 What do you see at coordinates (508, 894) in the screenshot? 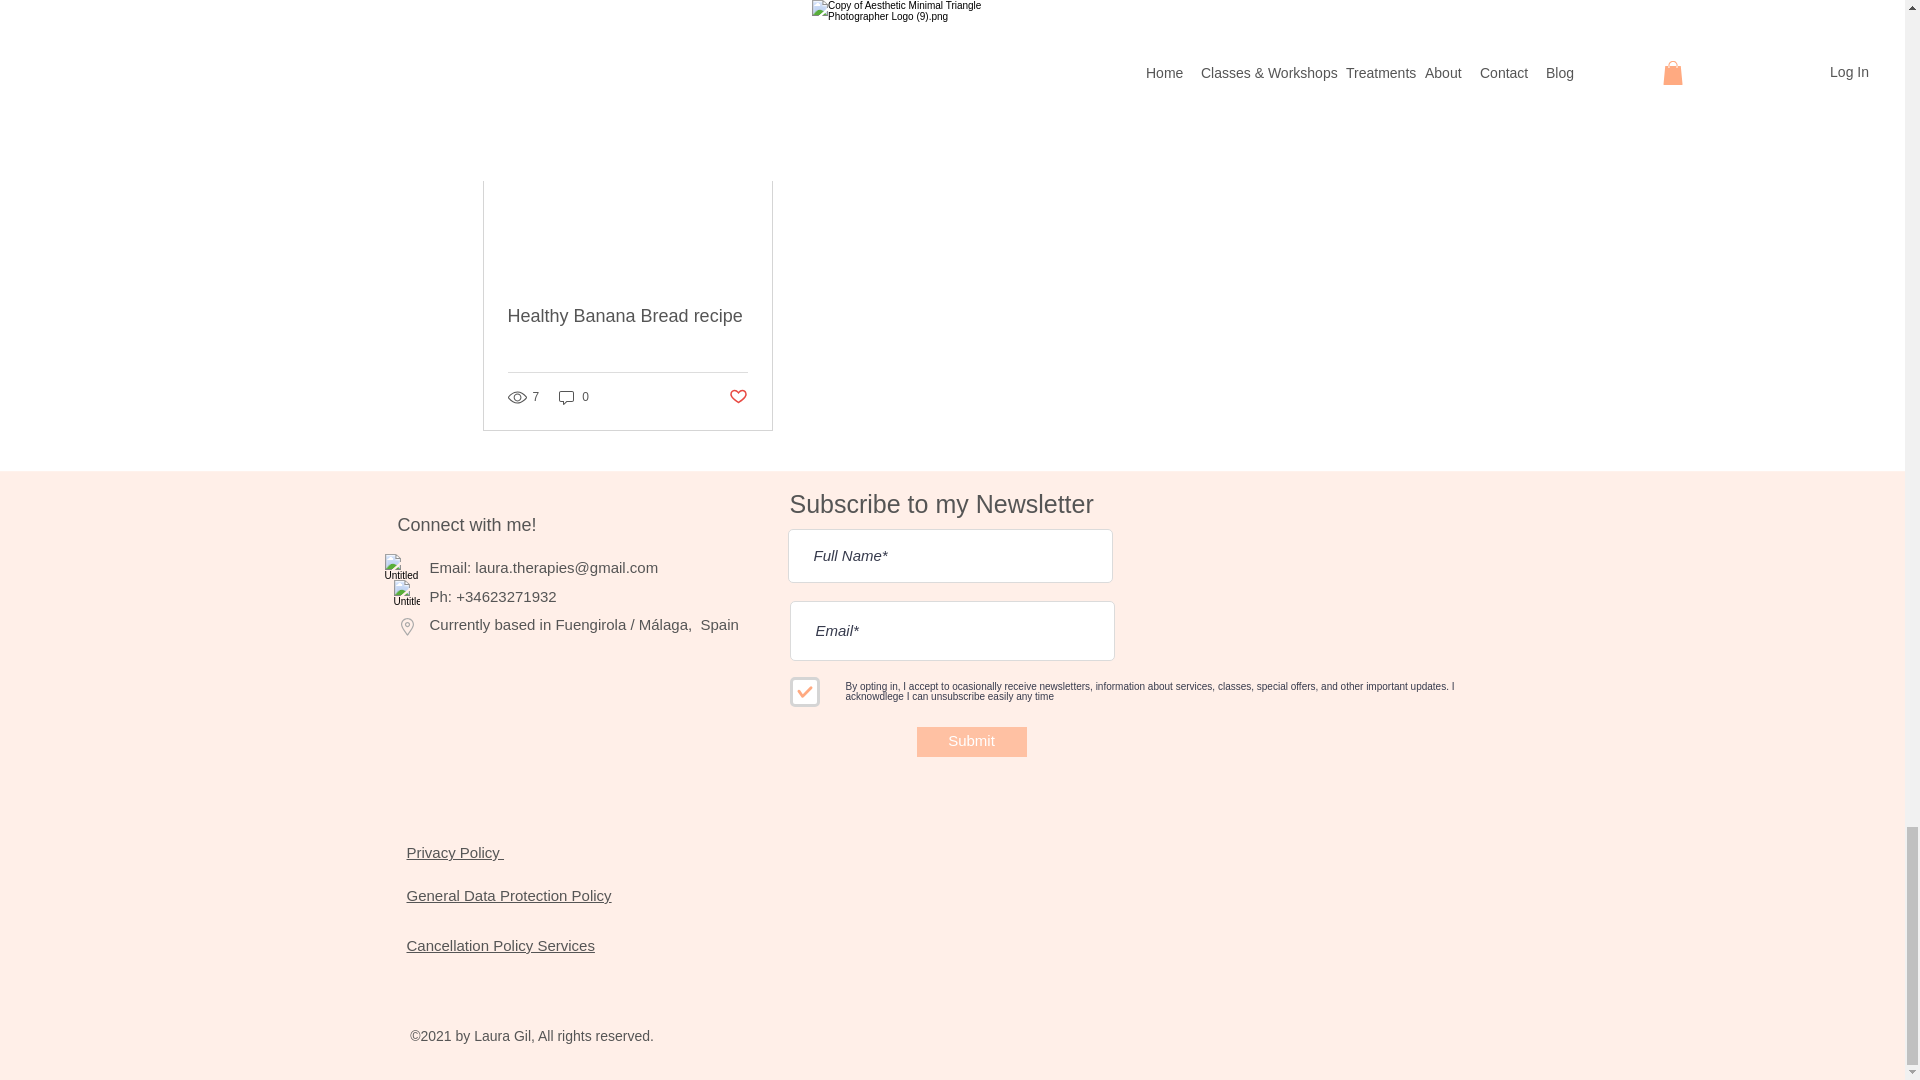
I see `General Data Protection Policy` at bounding box center [508, 894].